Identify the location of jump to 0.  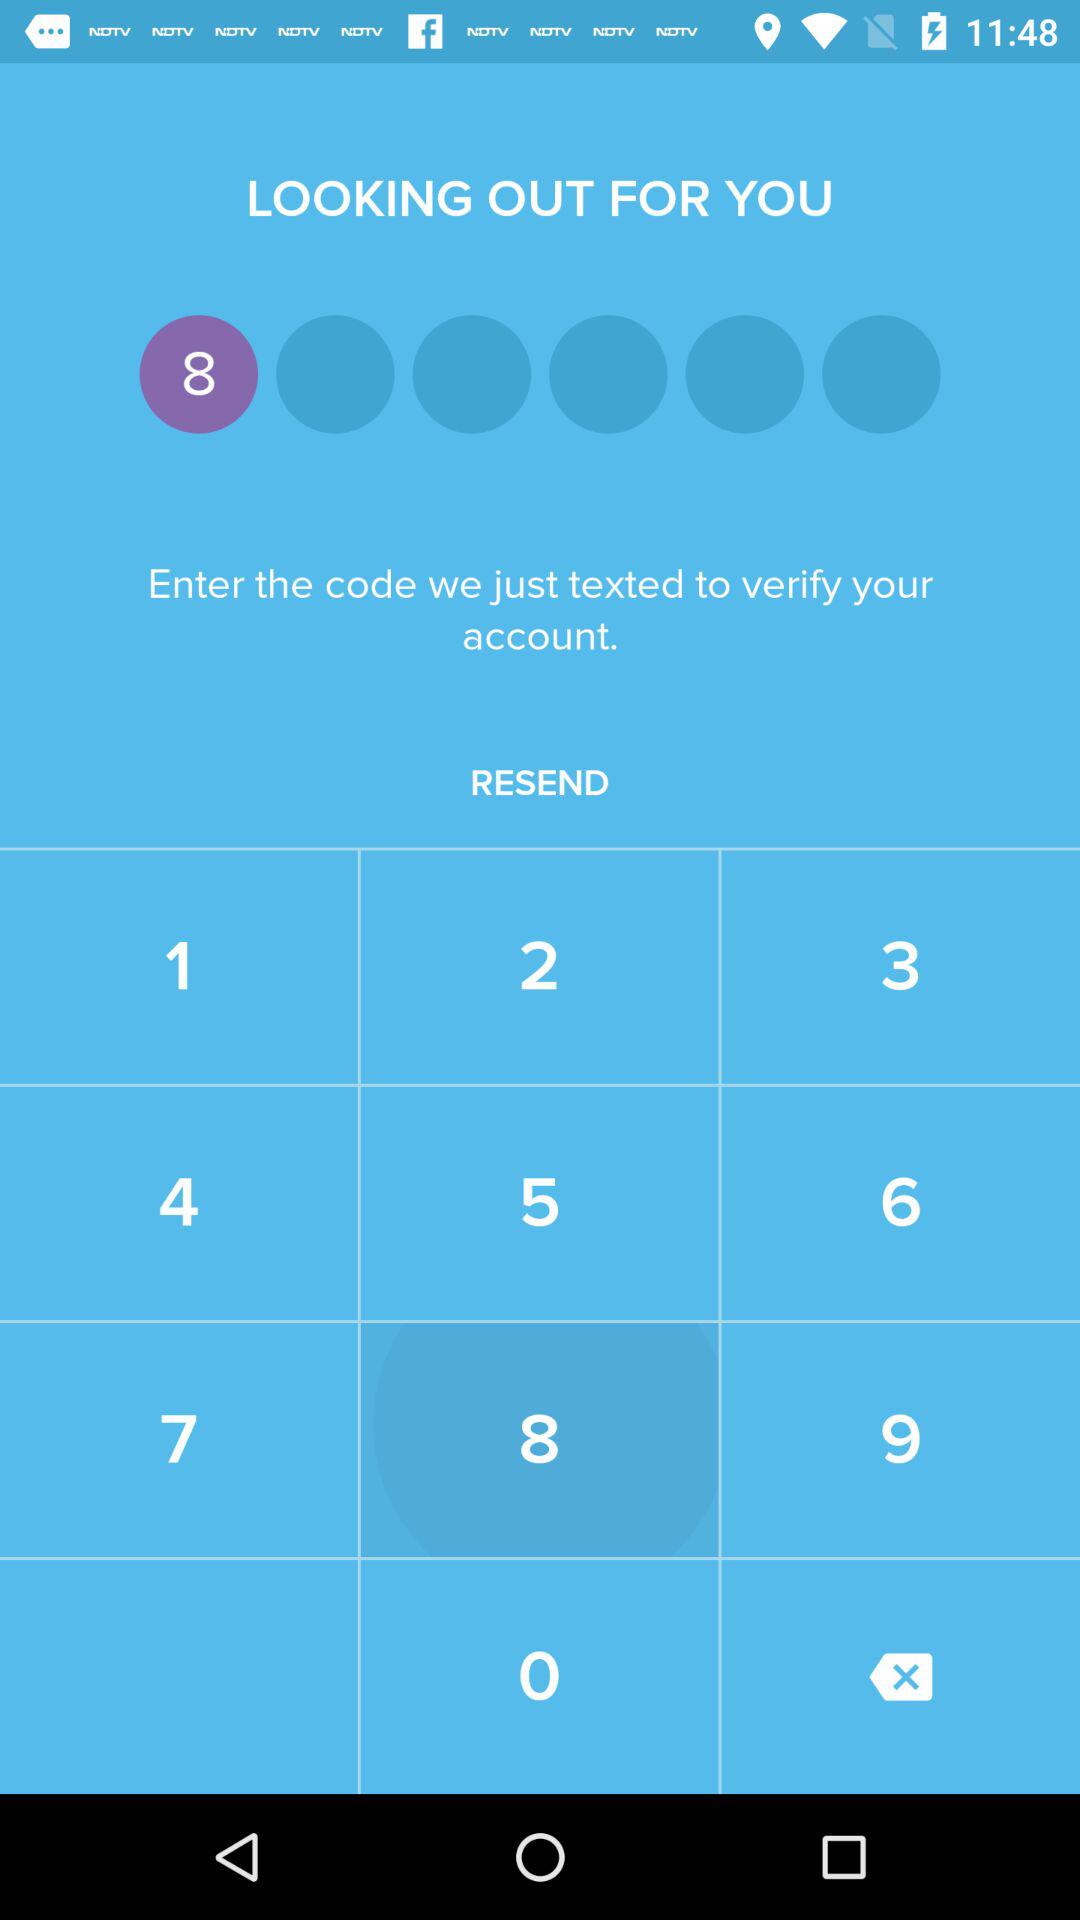
(539, 1676).